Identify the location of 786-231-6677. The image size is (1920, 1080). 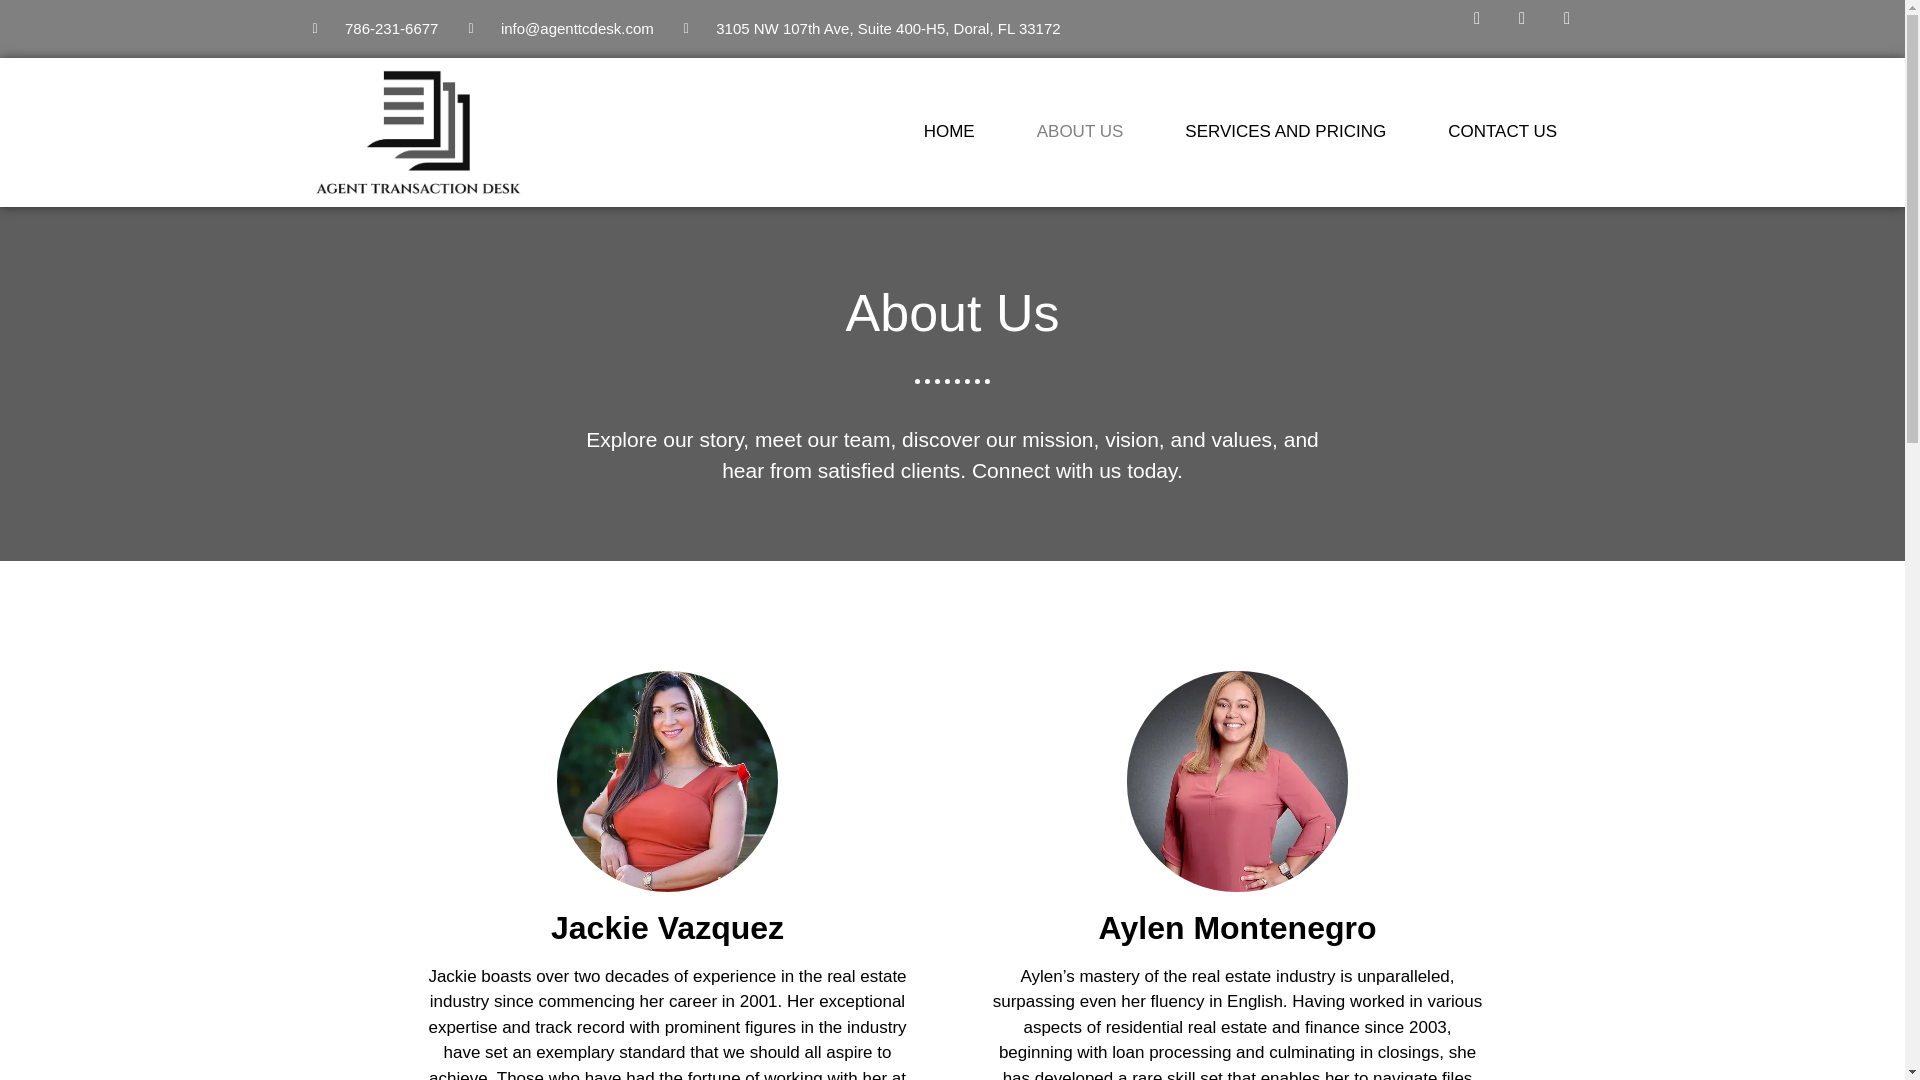
(374, 28).